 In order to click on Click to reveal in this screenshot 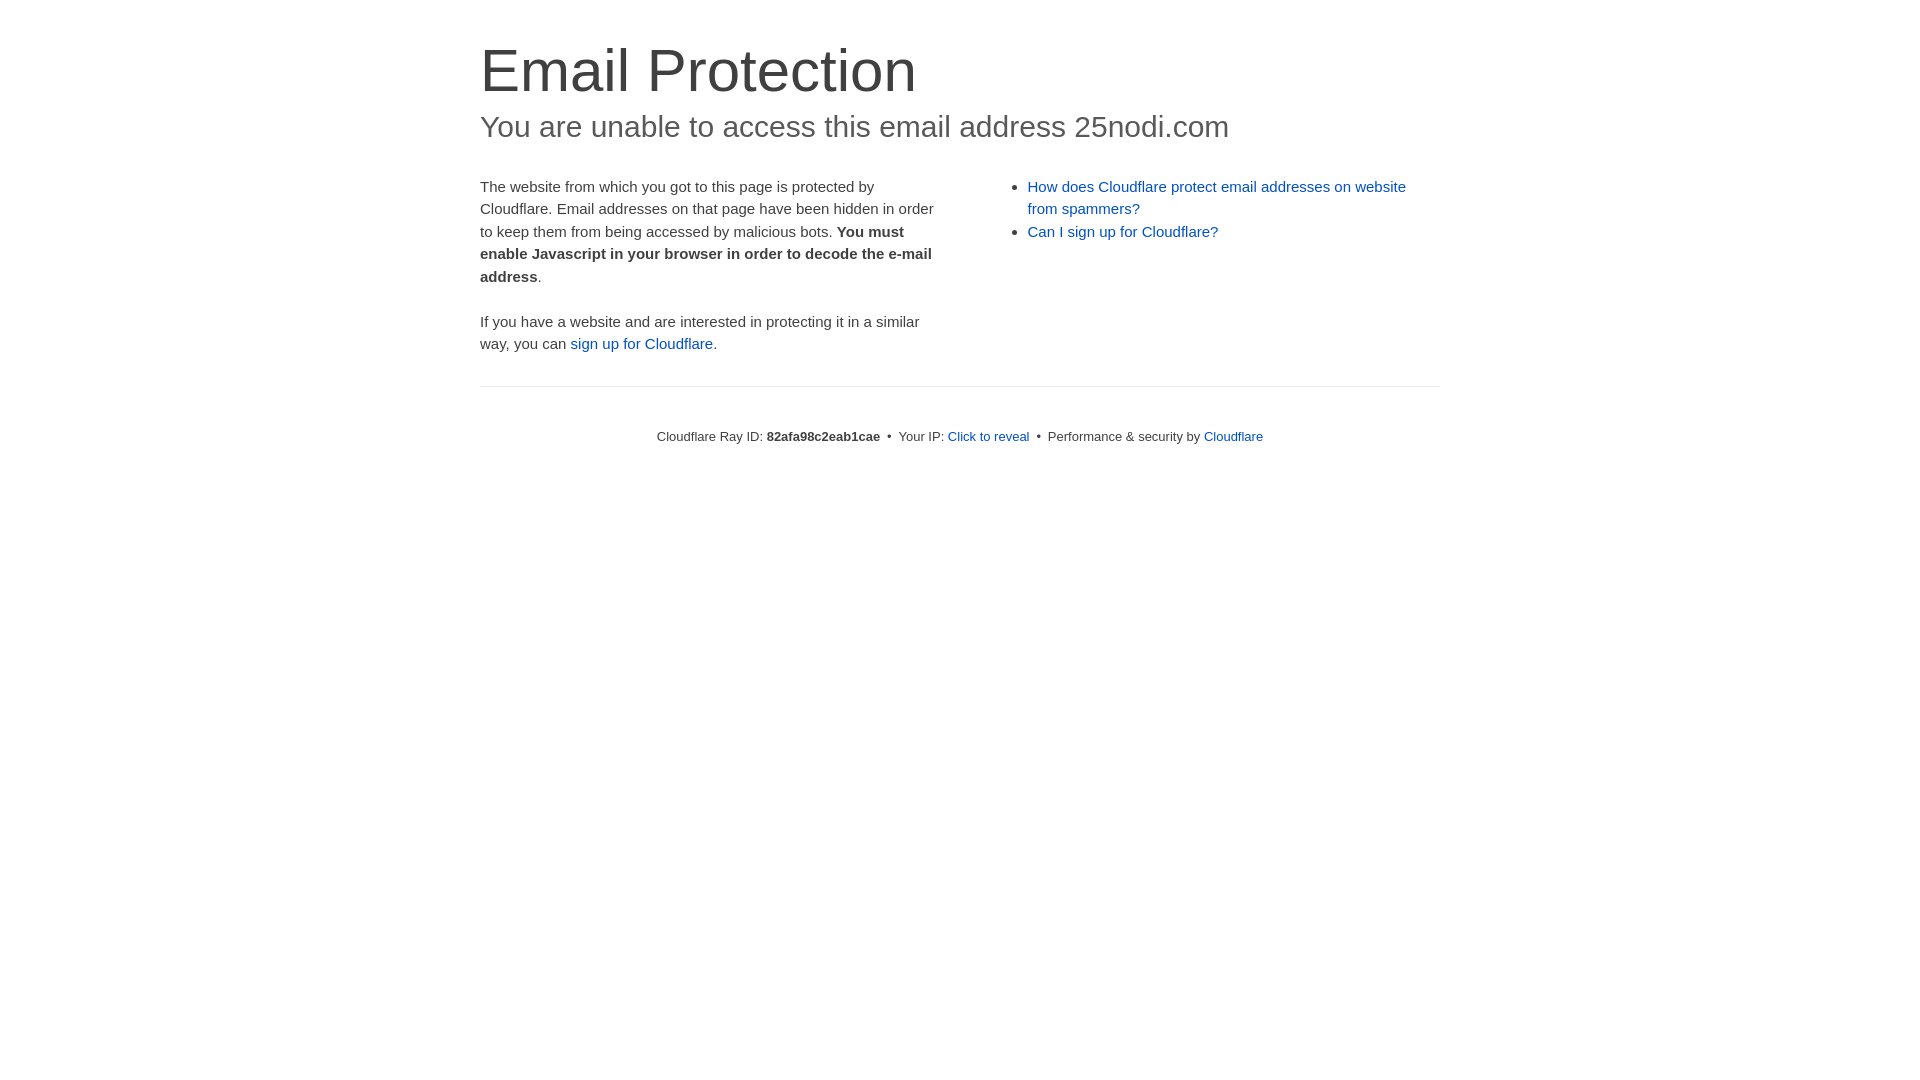, I will do `click(989, 436)`.